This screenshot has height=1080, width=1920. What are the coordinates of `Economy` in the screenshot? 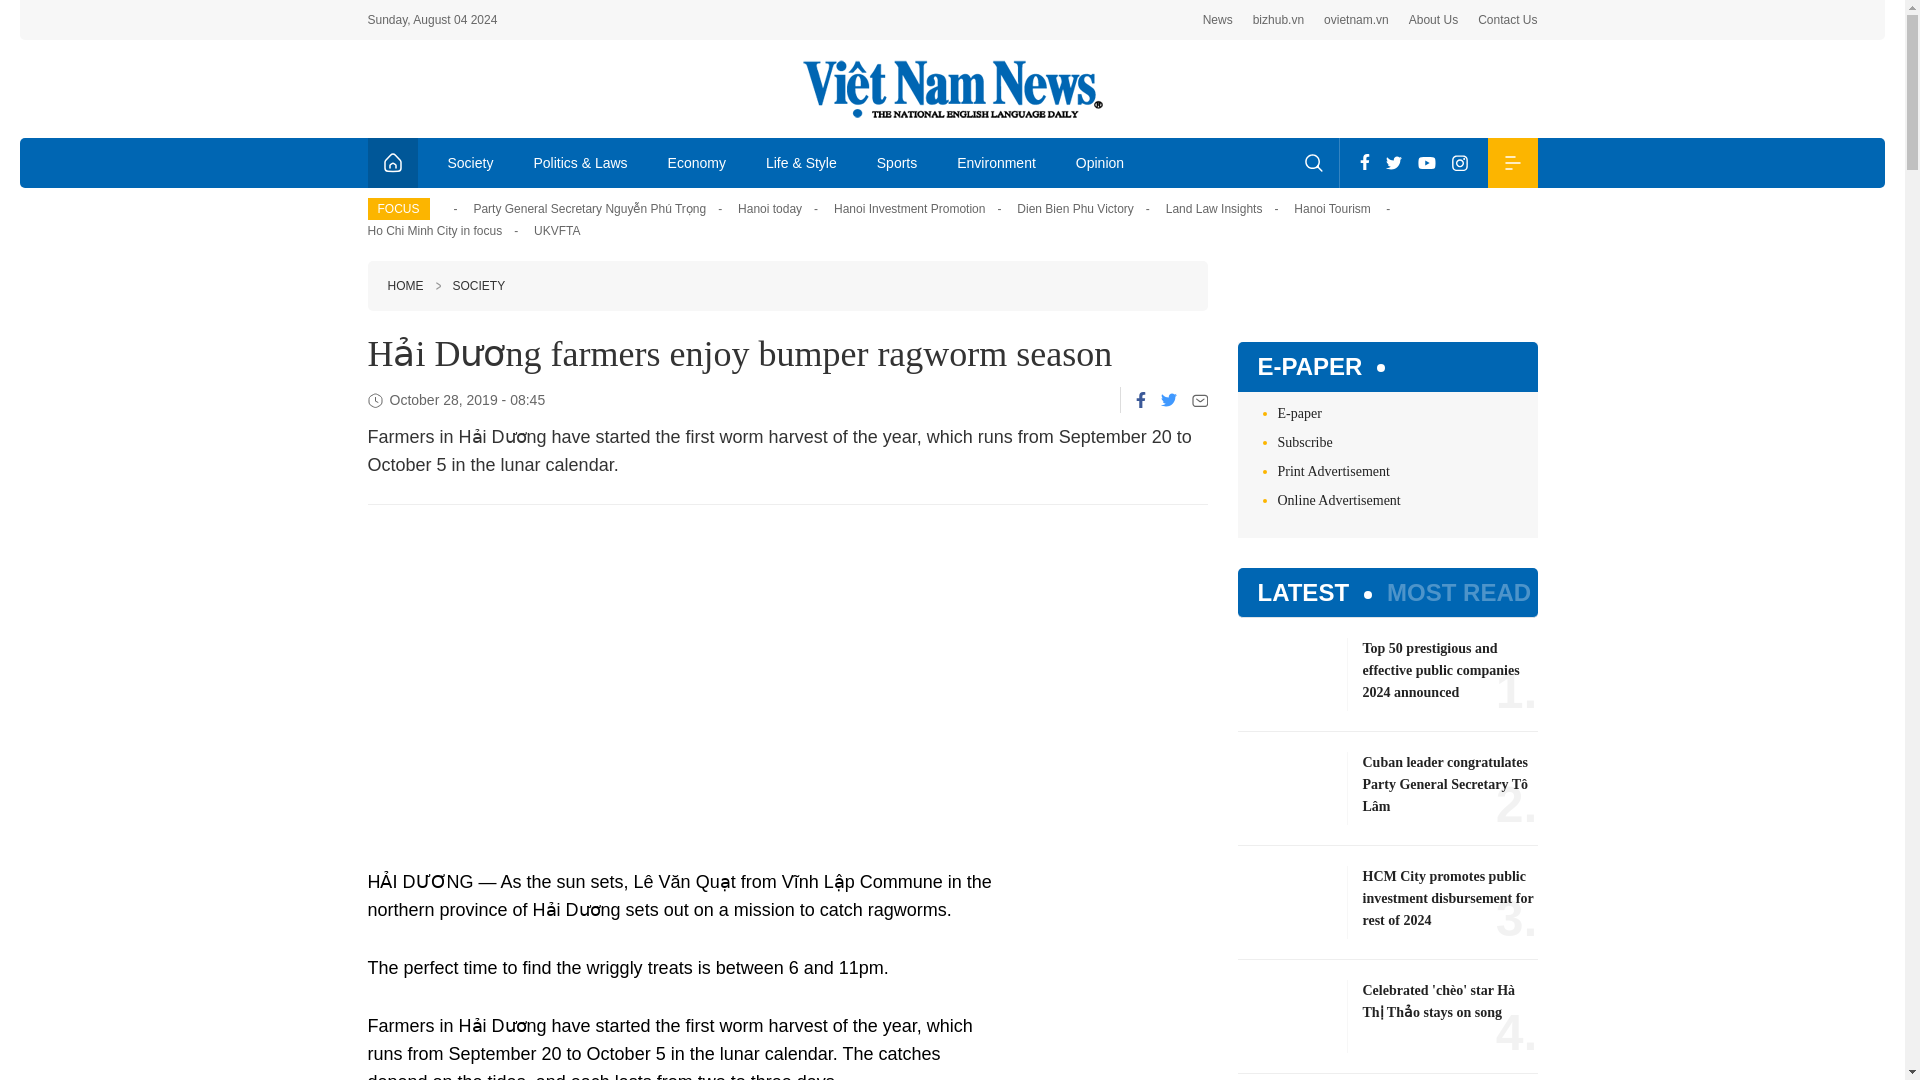 It's located at (697, 162).